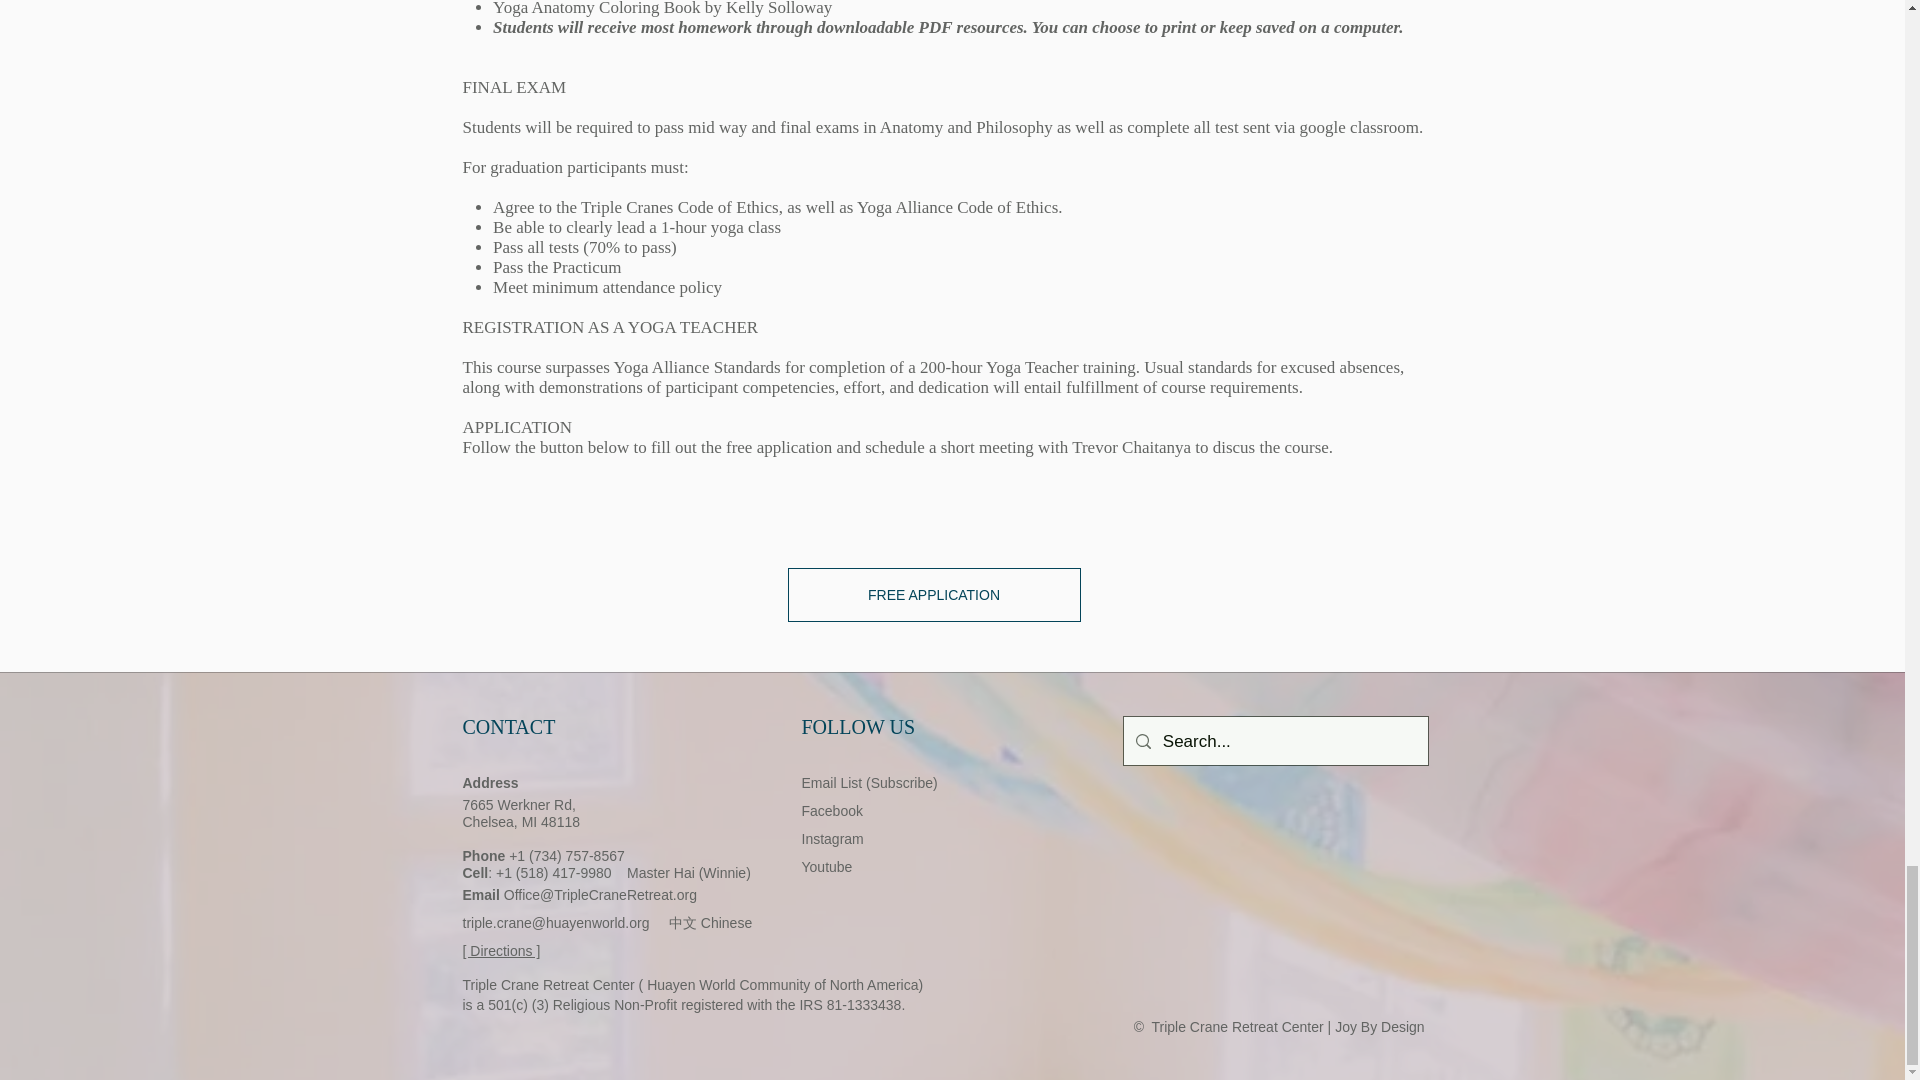 The height and width of the screenshot is (1080, 1920). I want to click on Youtube, so click(827, 866).